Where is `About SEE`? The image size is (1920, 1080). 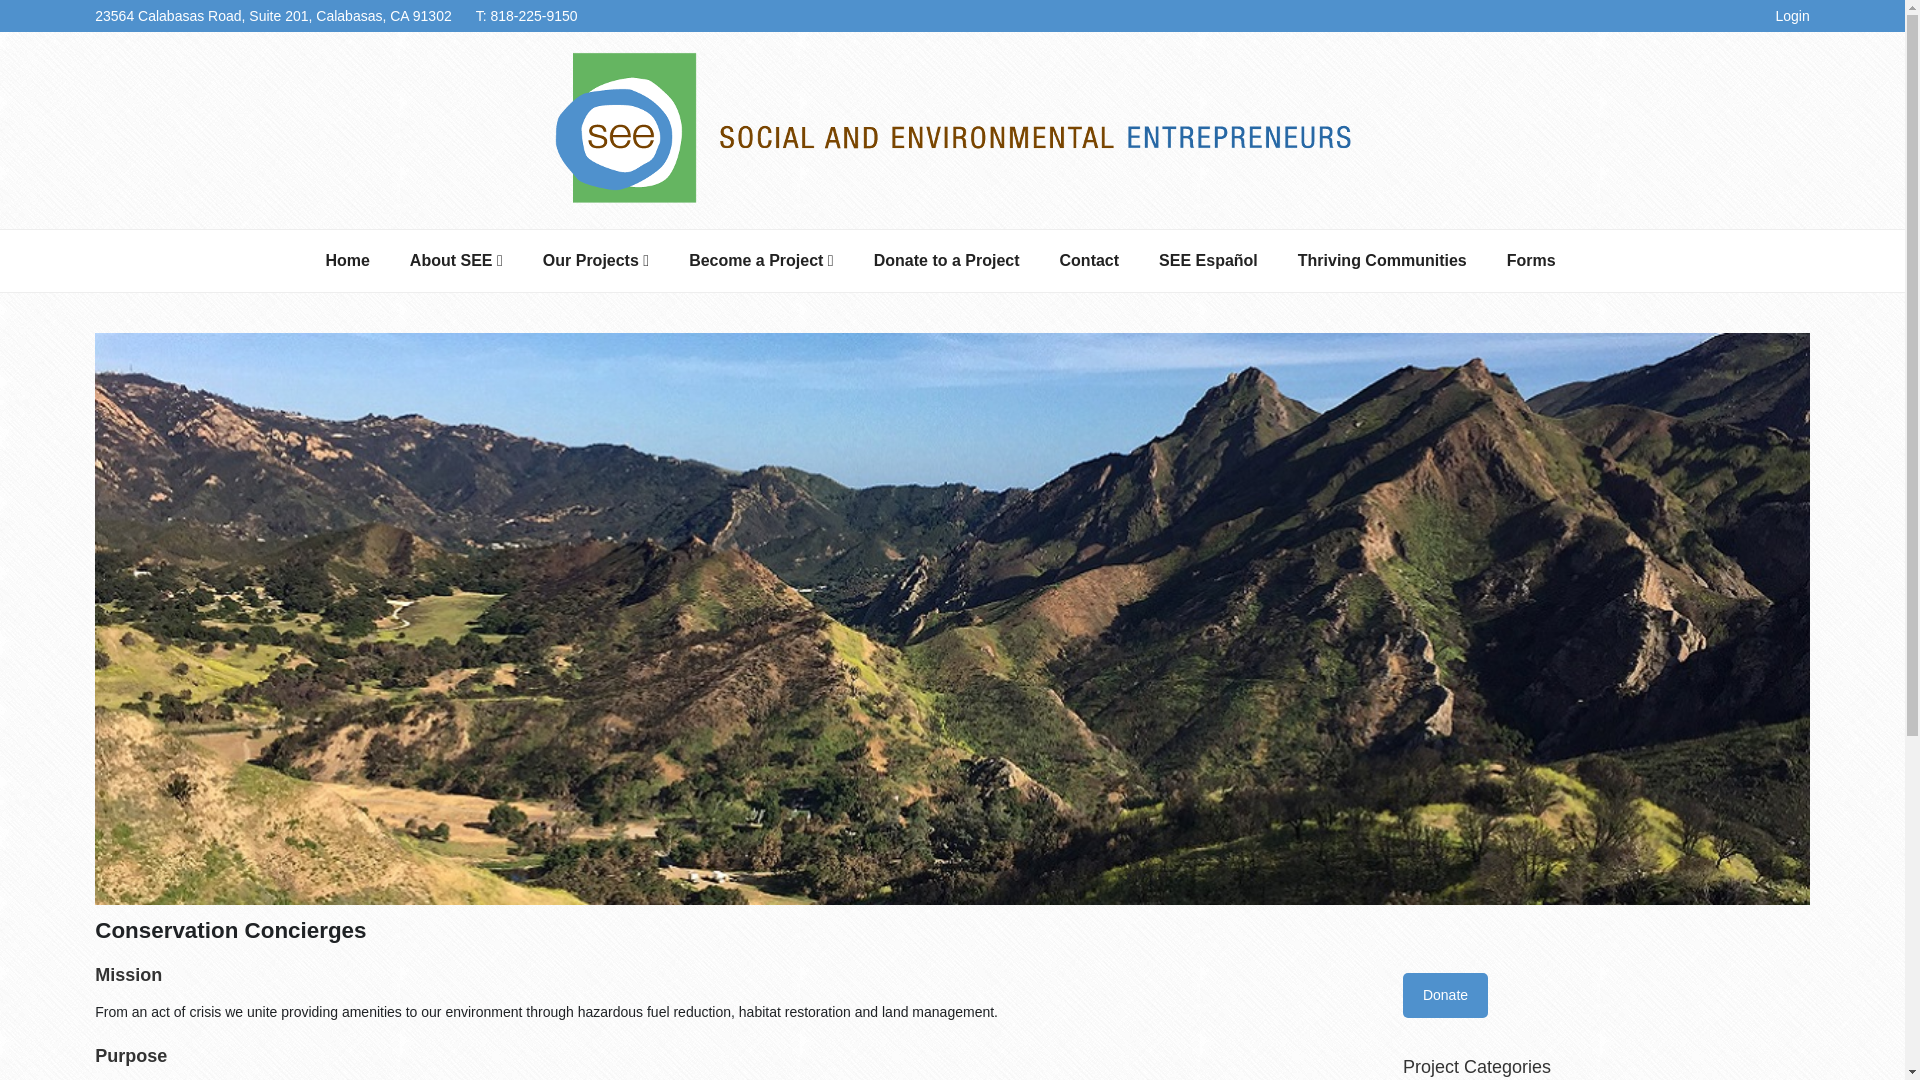
About SEE is located at coordinates (456, 260).